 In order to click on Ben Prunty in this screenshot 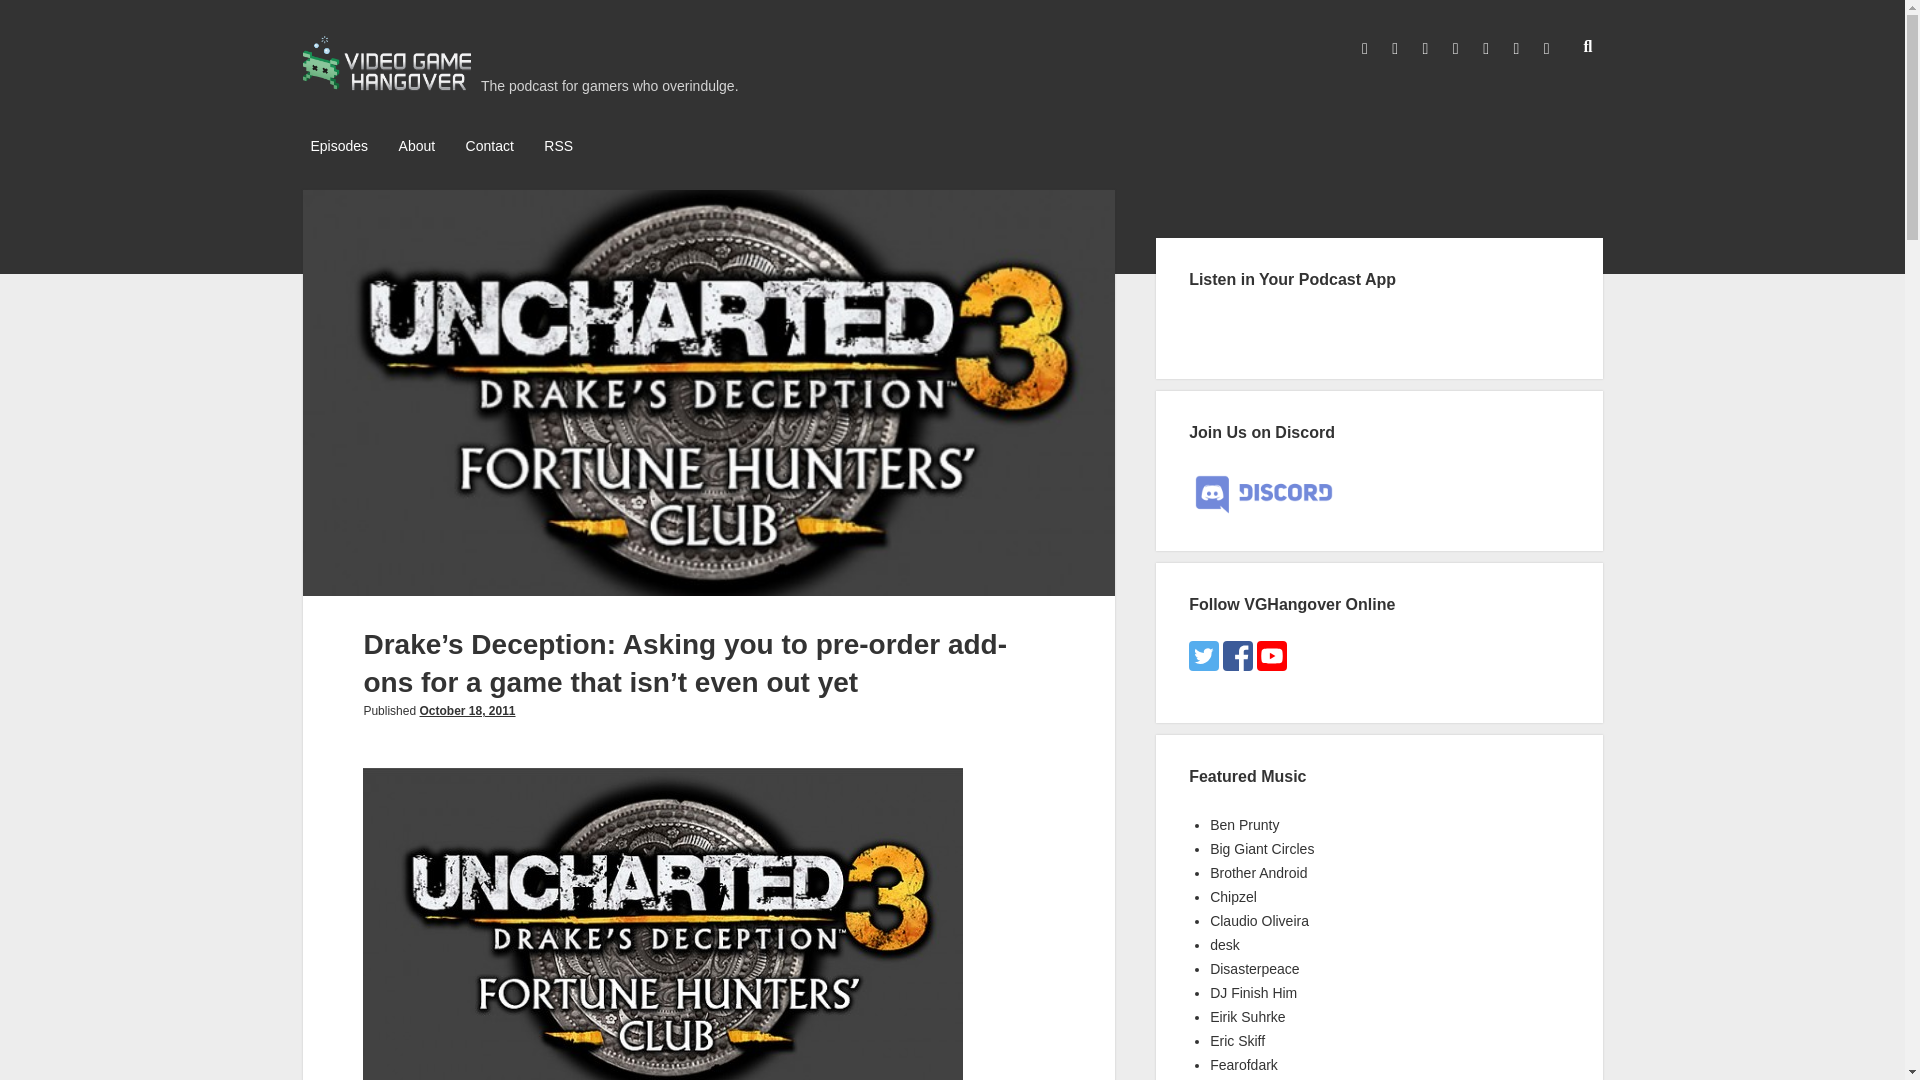, I will do `click(1244, 824)`.